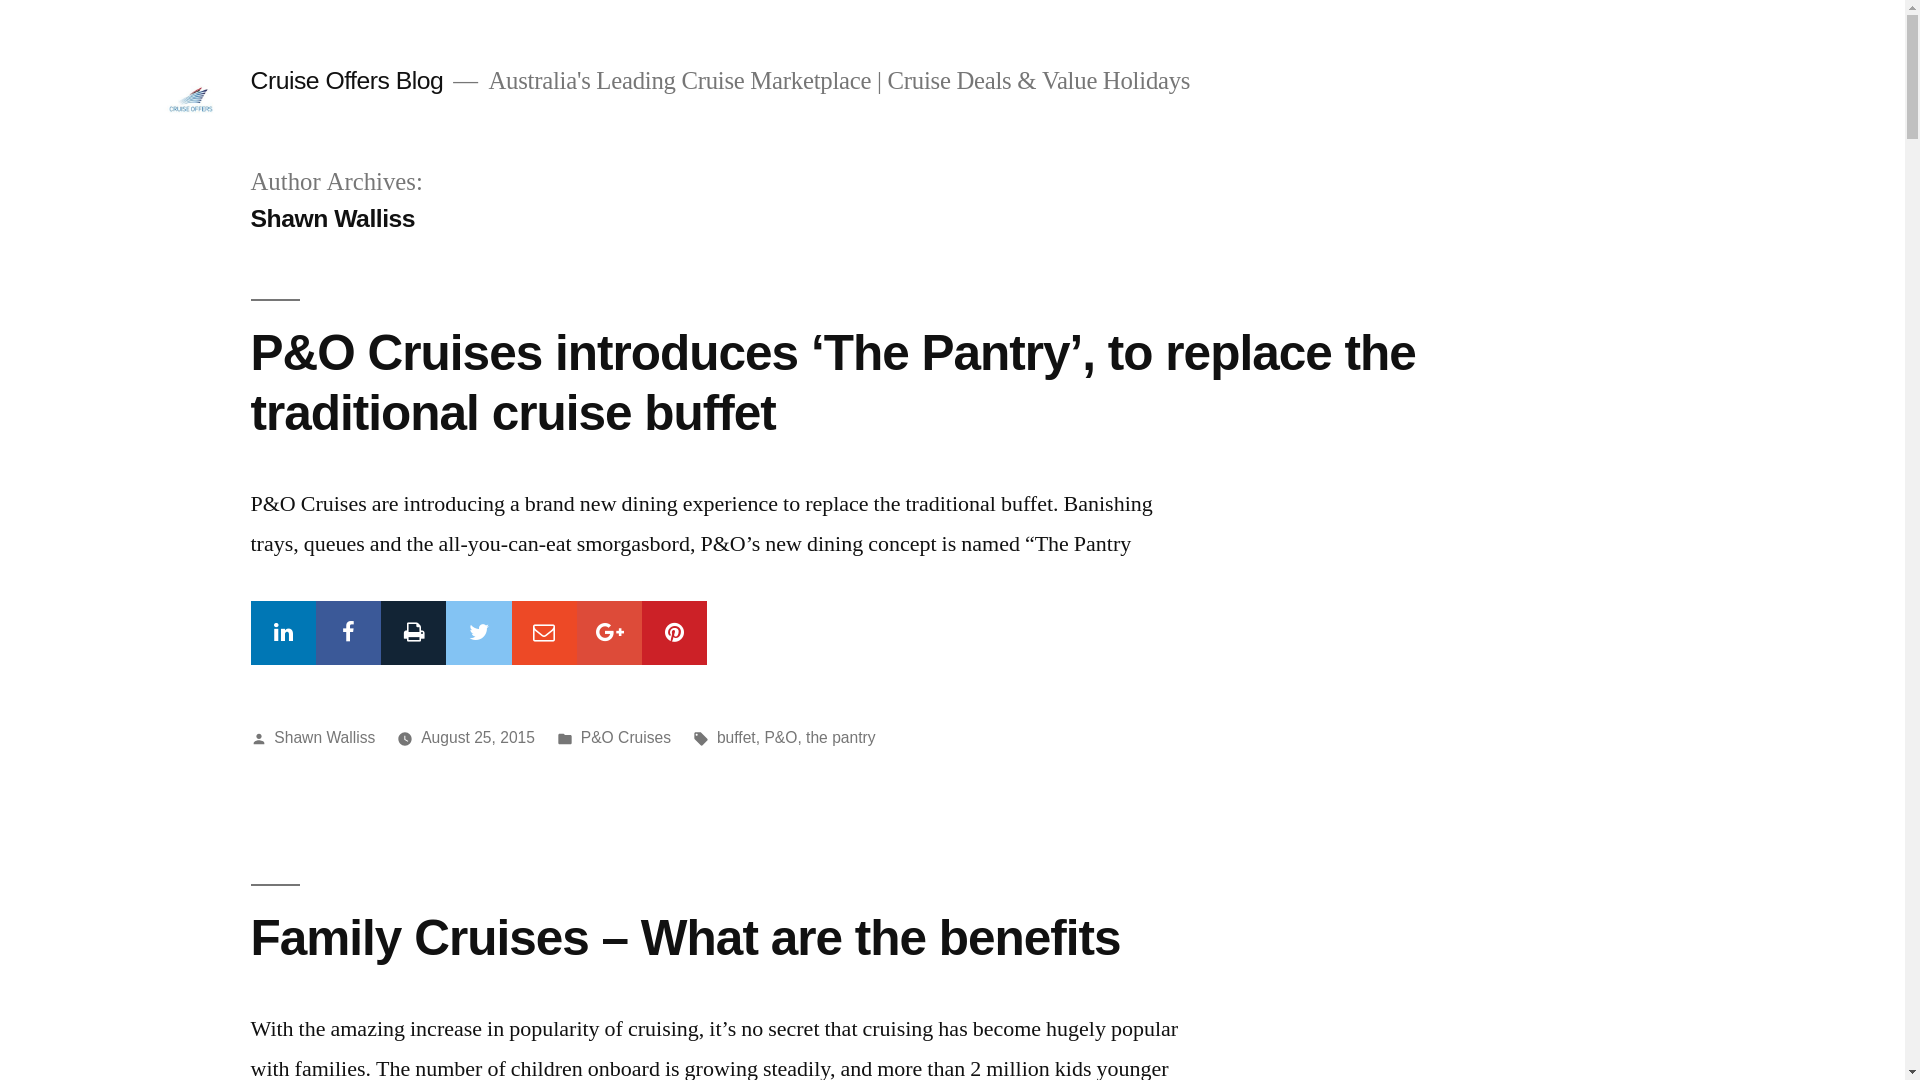 This screenshot has height=1080, width=1920. What do you see at coordinates (780, 738) in the screenshot?
I see `P&O` at bounding box center [780, 738].